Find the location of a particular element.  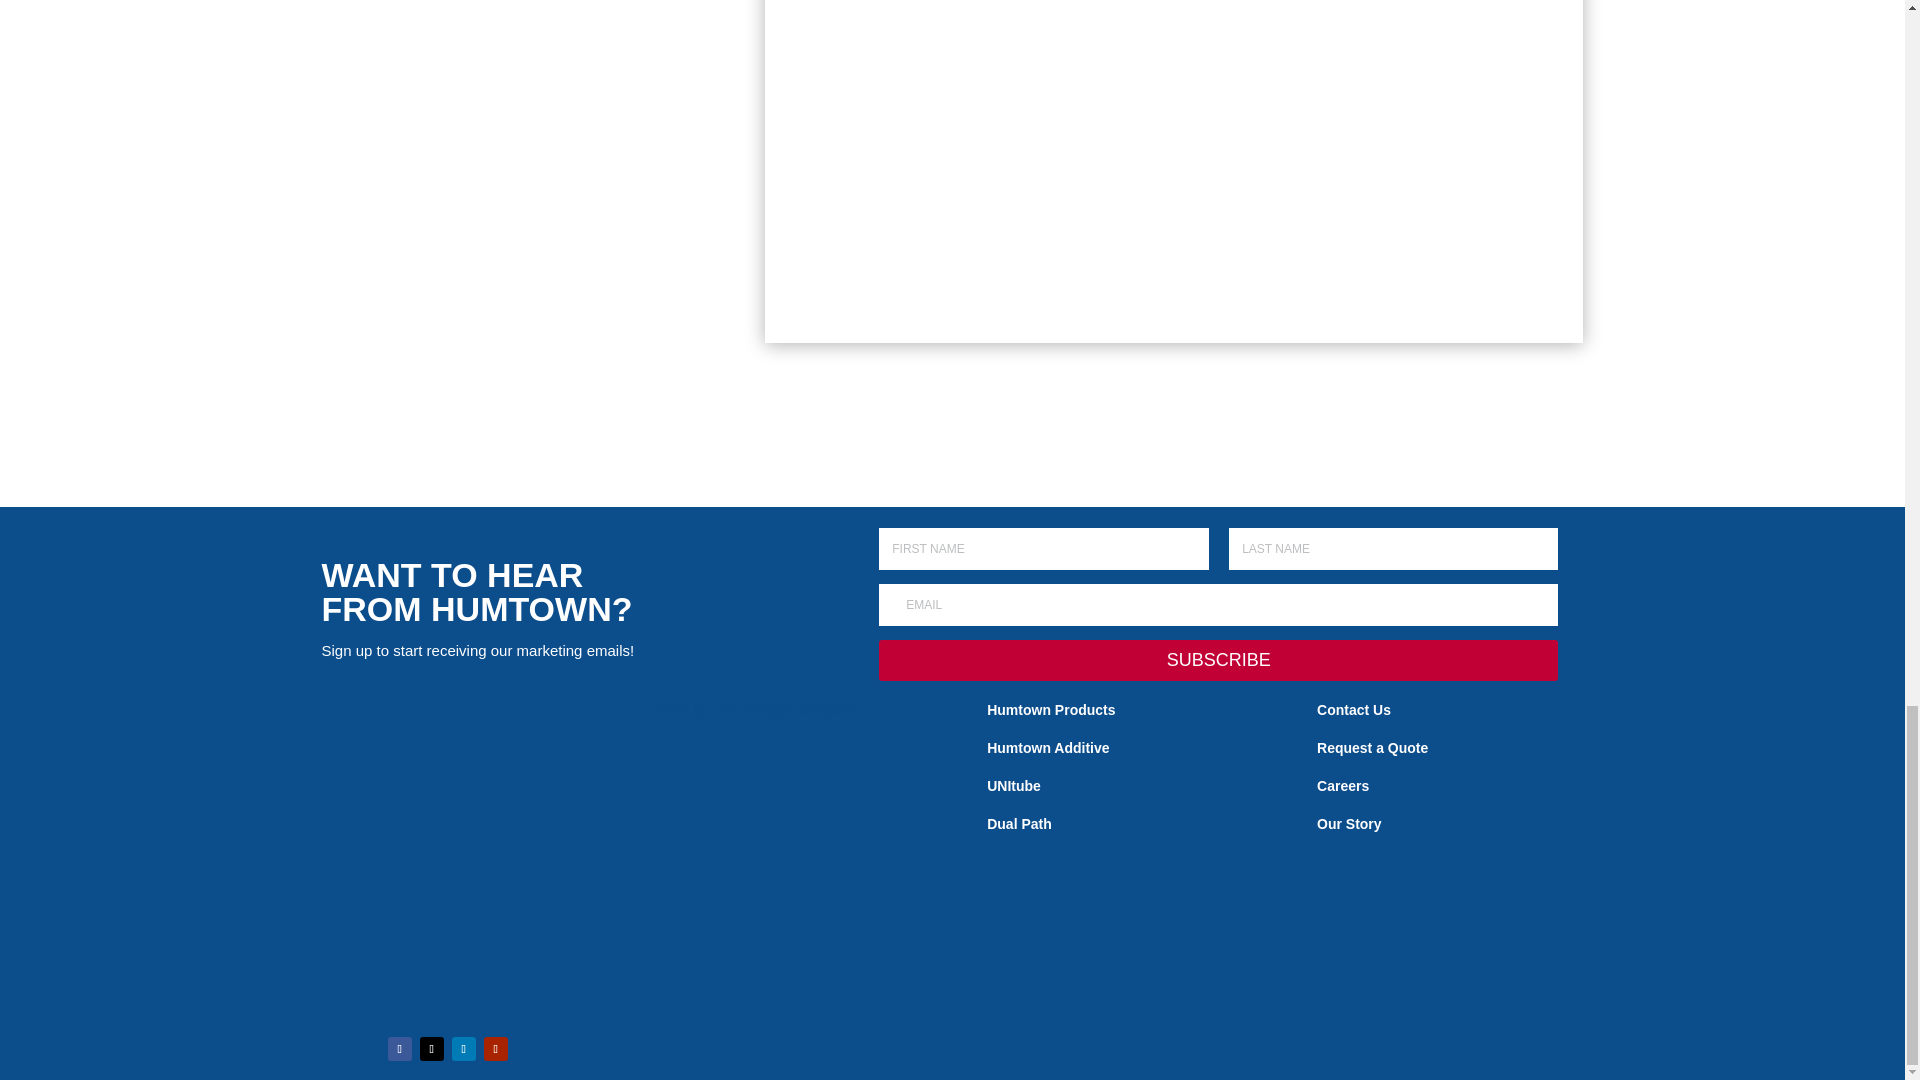

Follow on LinkedIn is located at coordinates (464, 1048).